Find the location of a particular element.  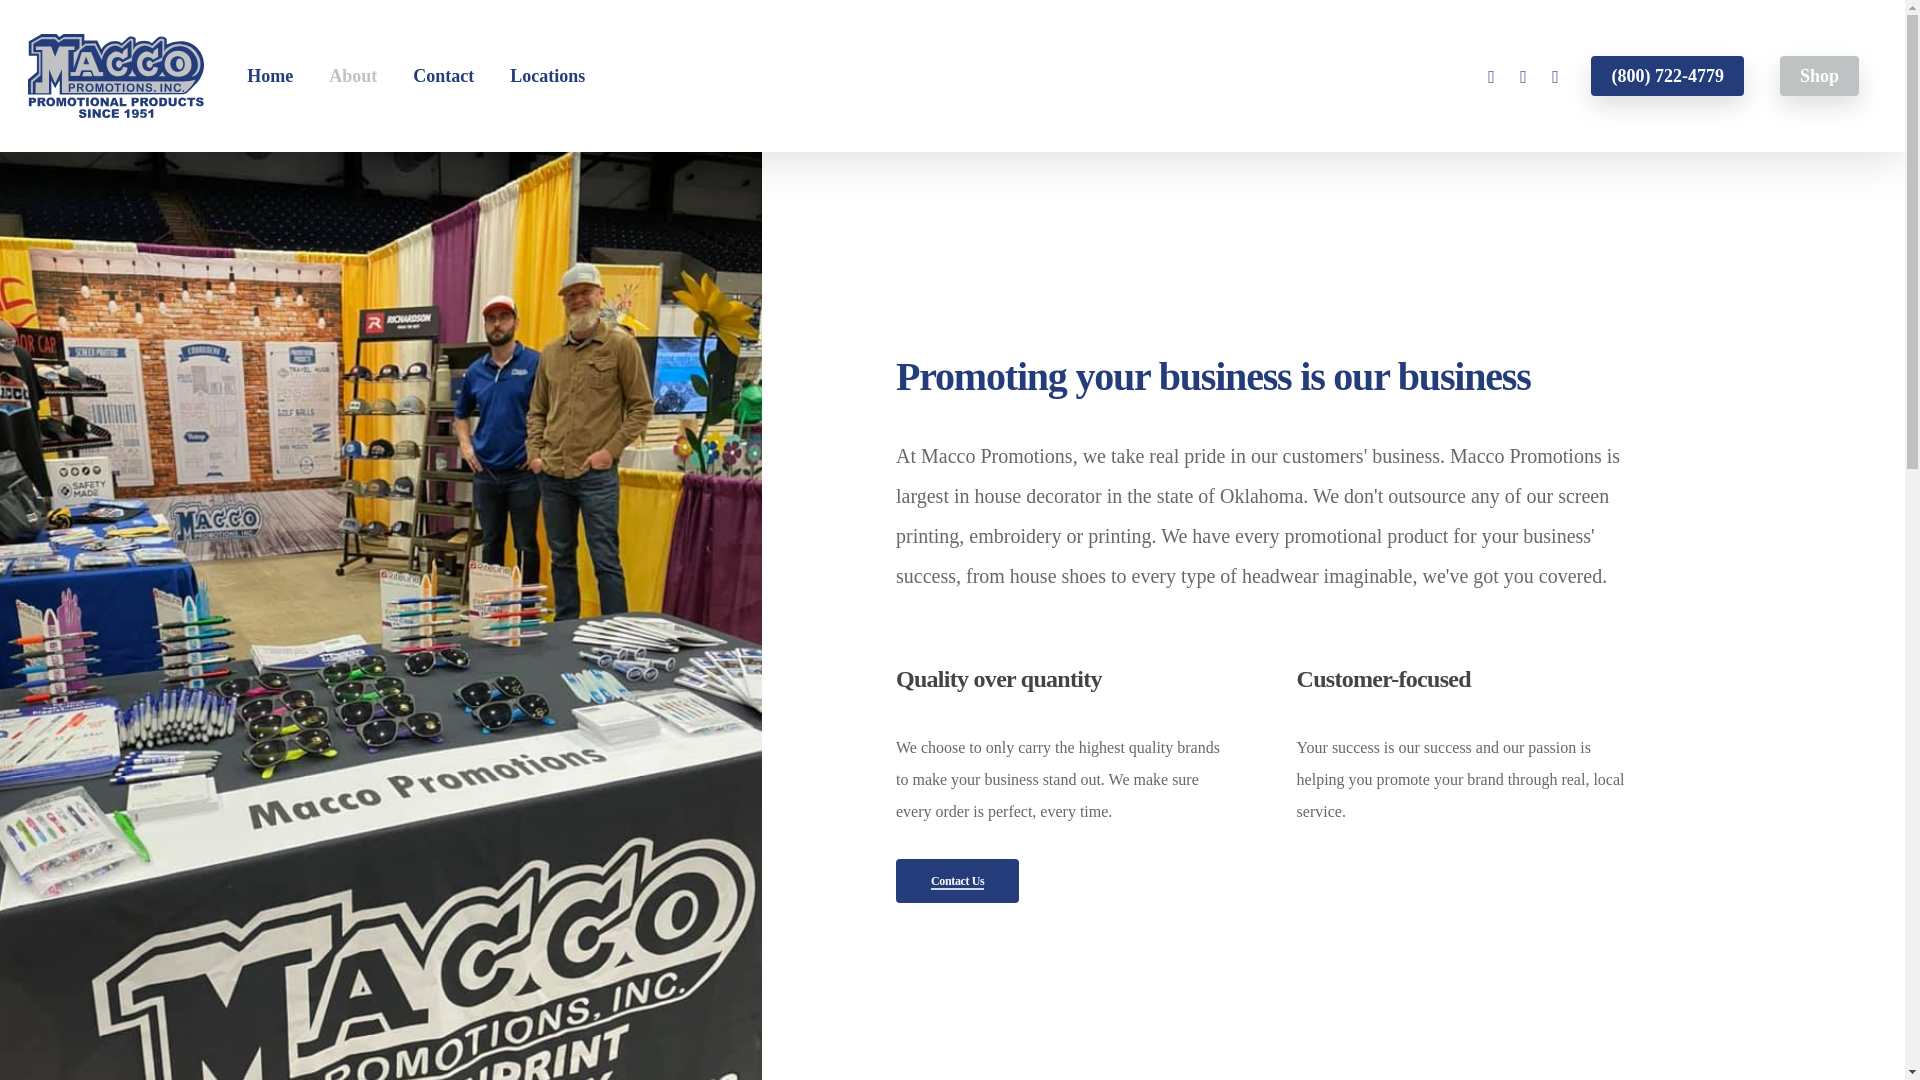

Home is located at coordinates (270, 76).